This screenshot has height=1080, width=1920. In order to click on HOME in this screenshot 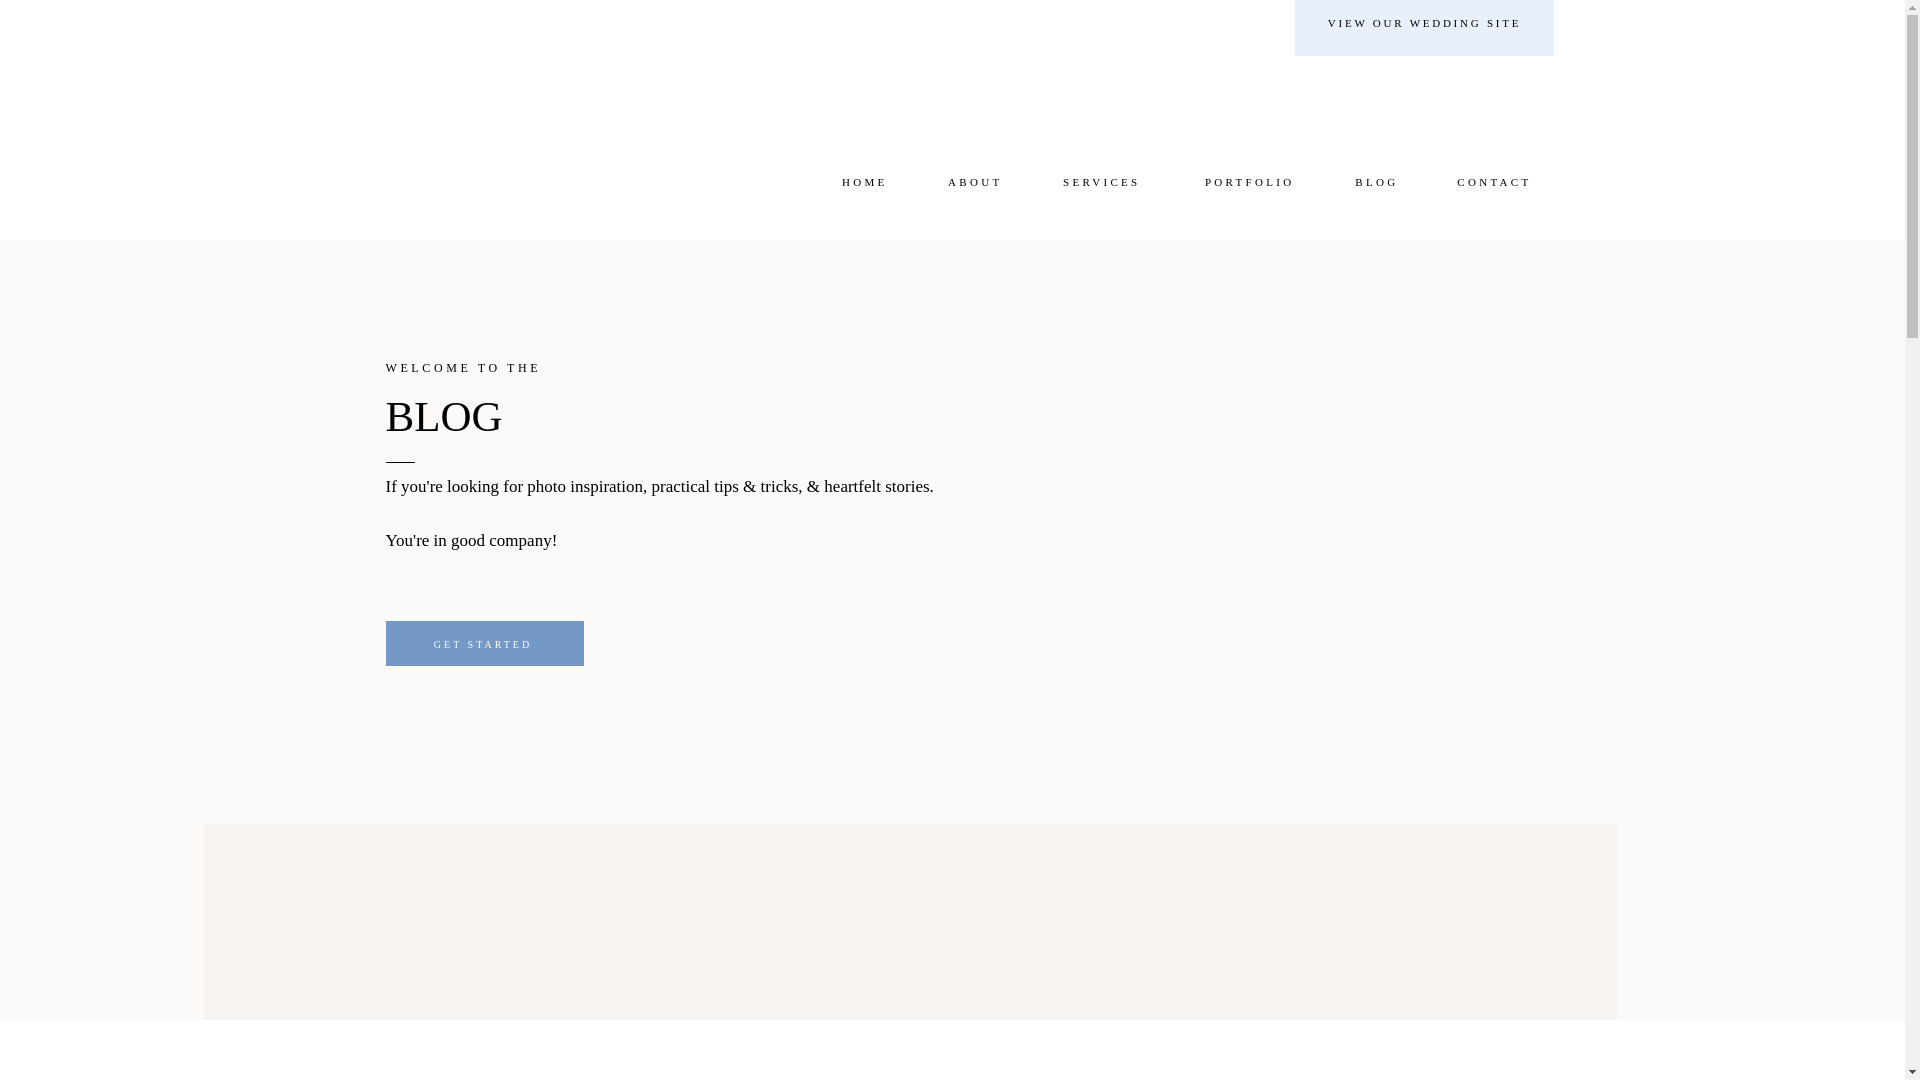, I will do `click(861, 182)`.